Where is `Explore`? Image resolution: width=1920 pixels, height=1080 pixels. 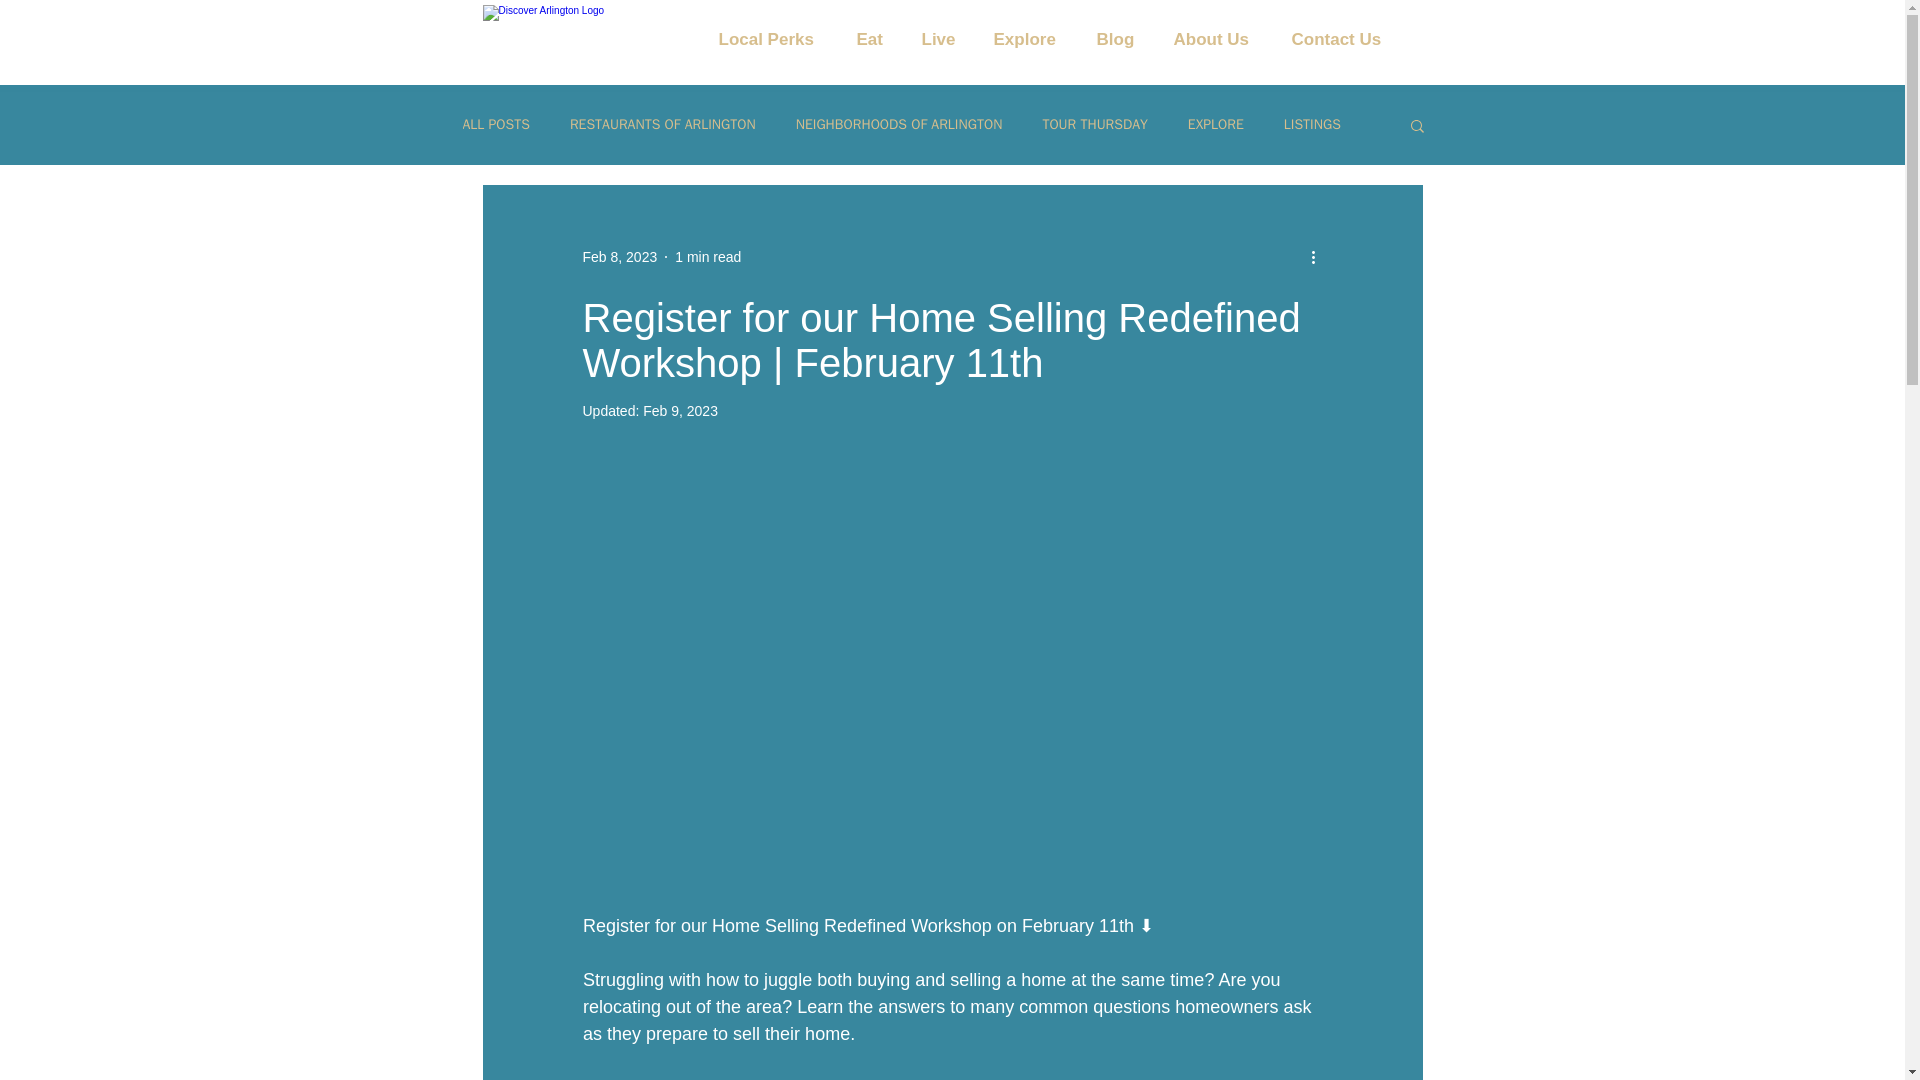 Explore is located at coordinates (1034, 40).